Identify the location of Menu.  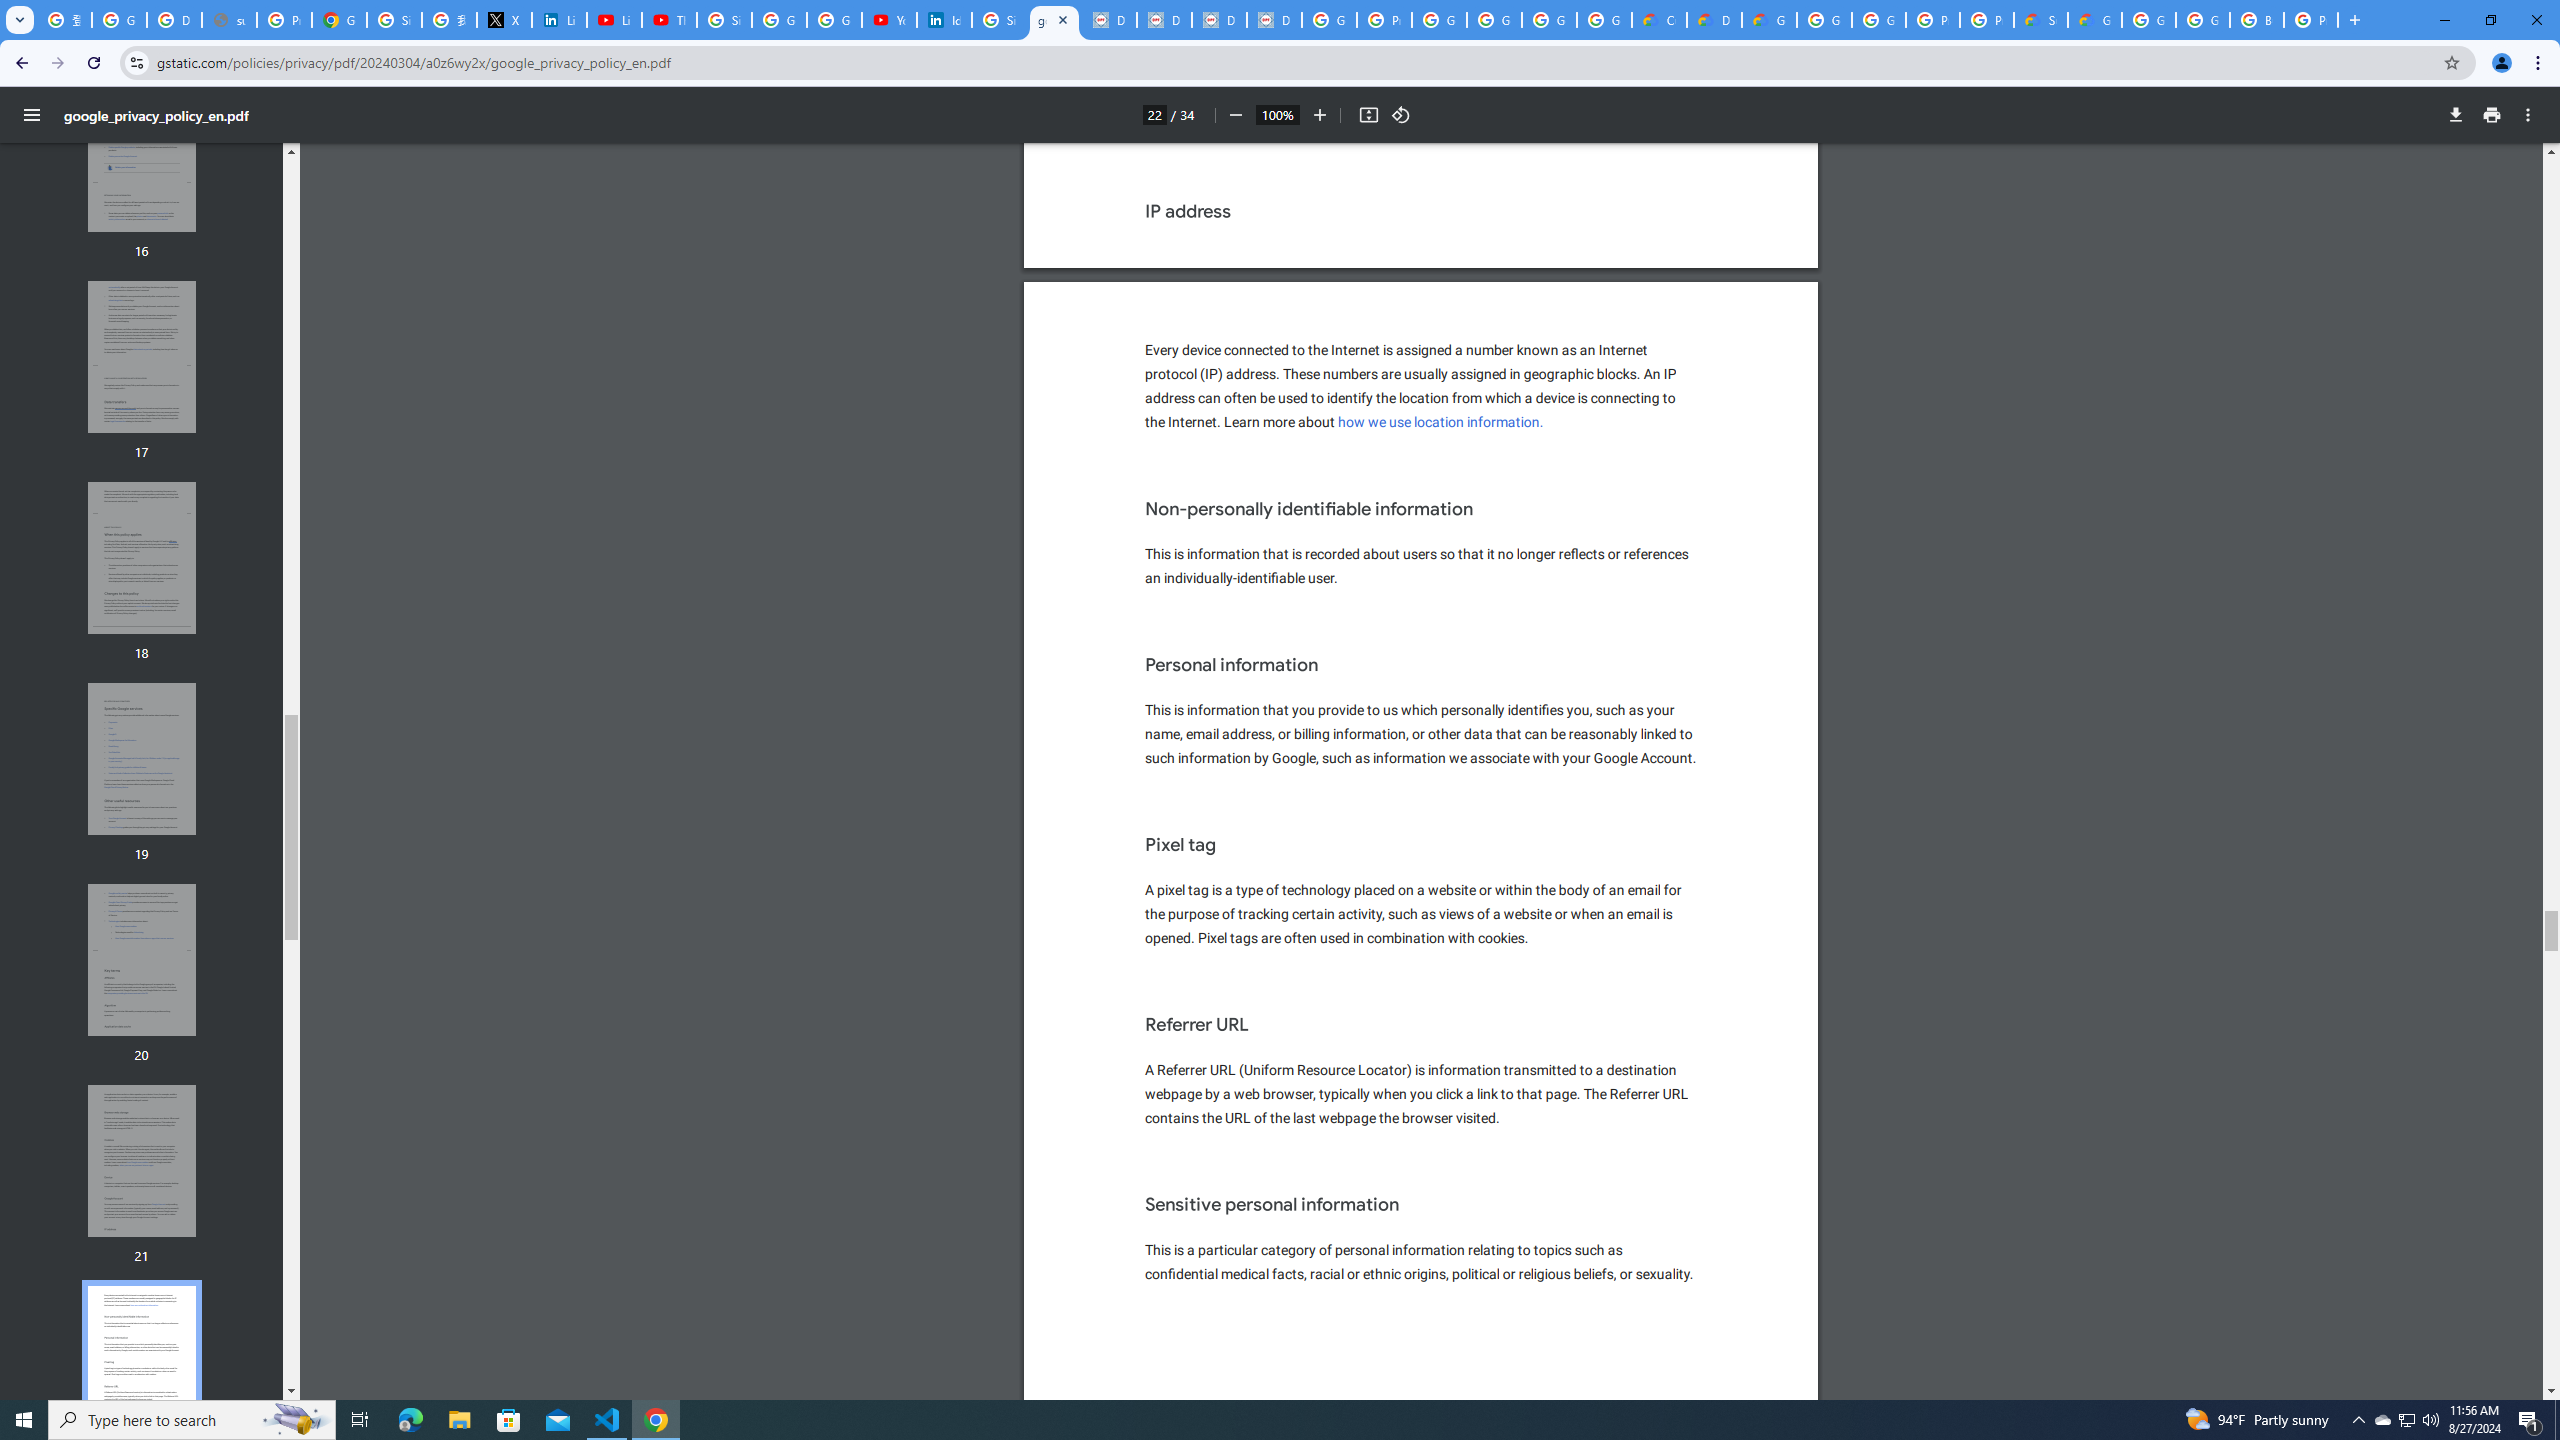
(32, 115).